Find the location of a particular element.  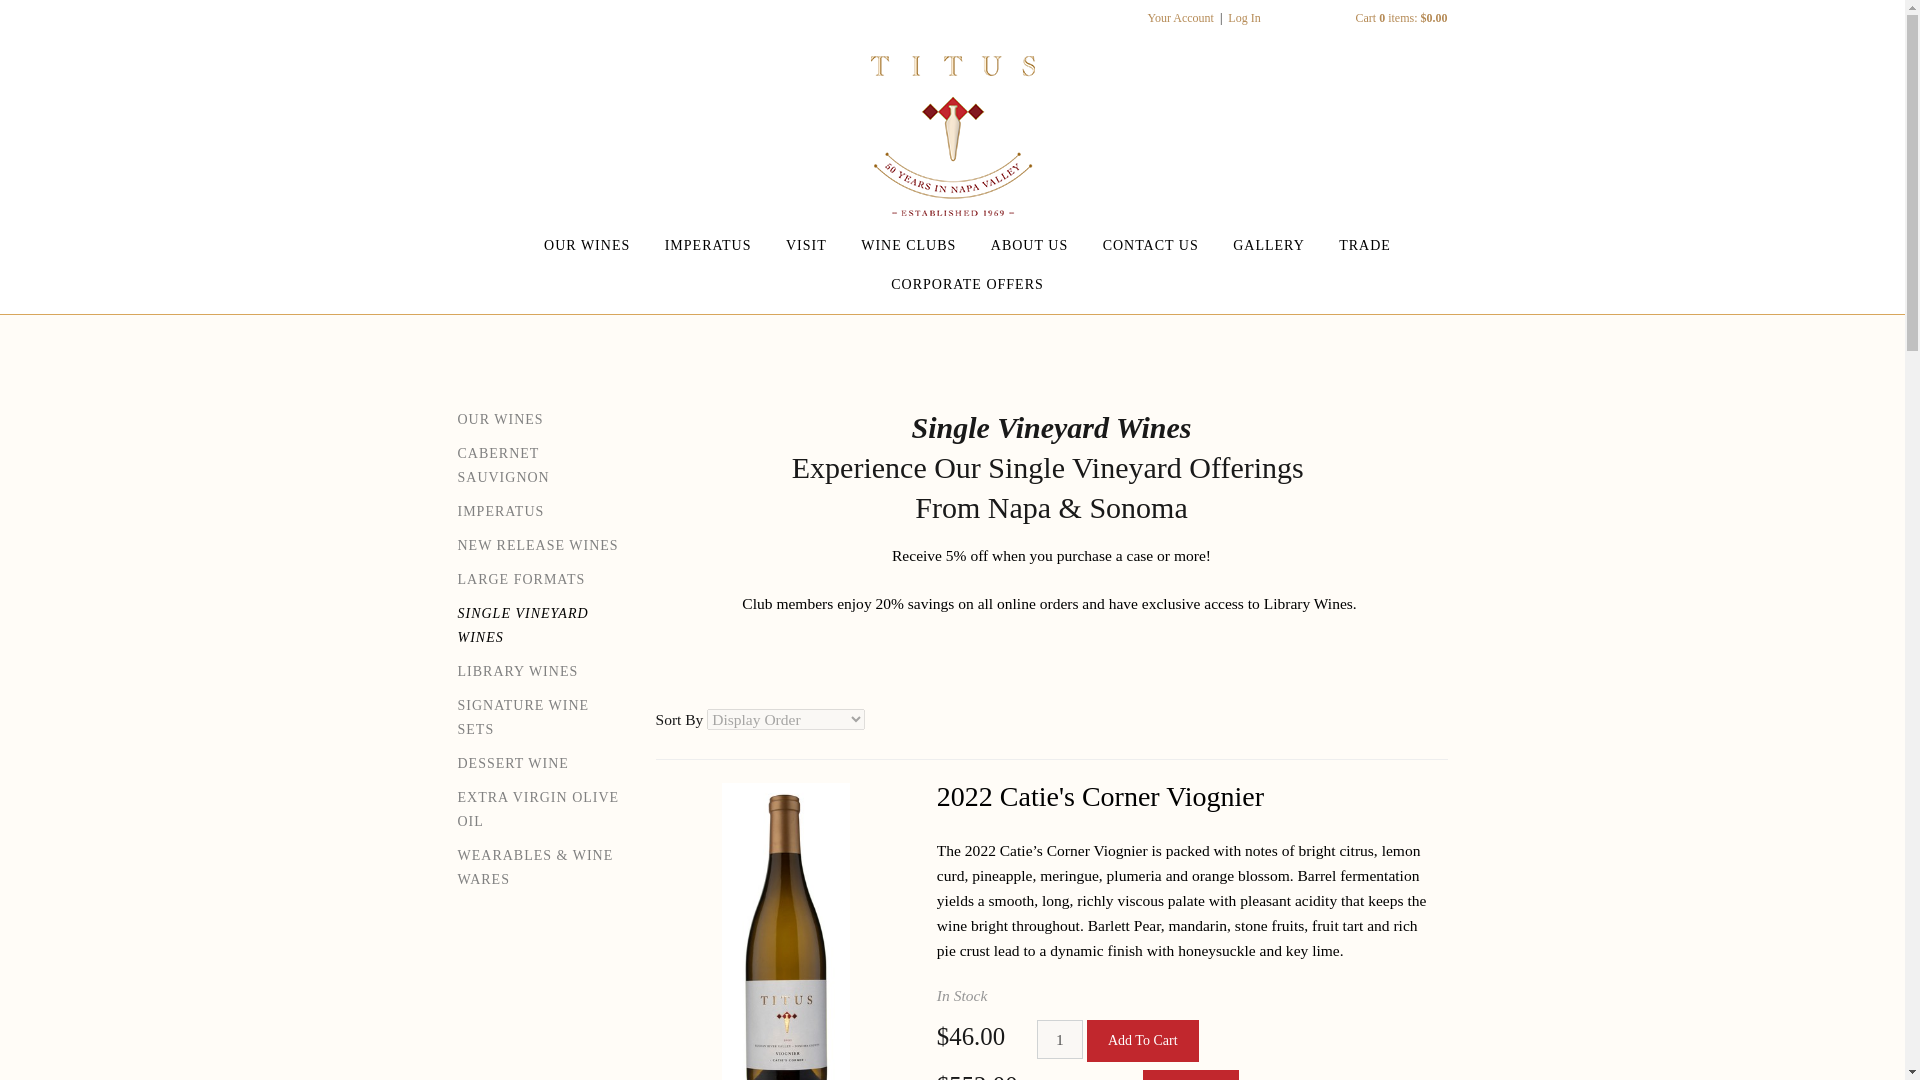

WINE CLUBS is located at coordinates (908, 244).